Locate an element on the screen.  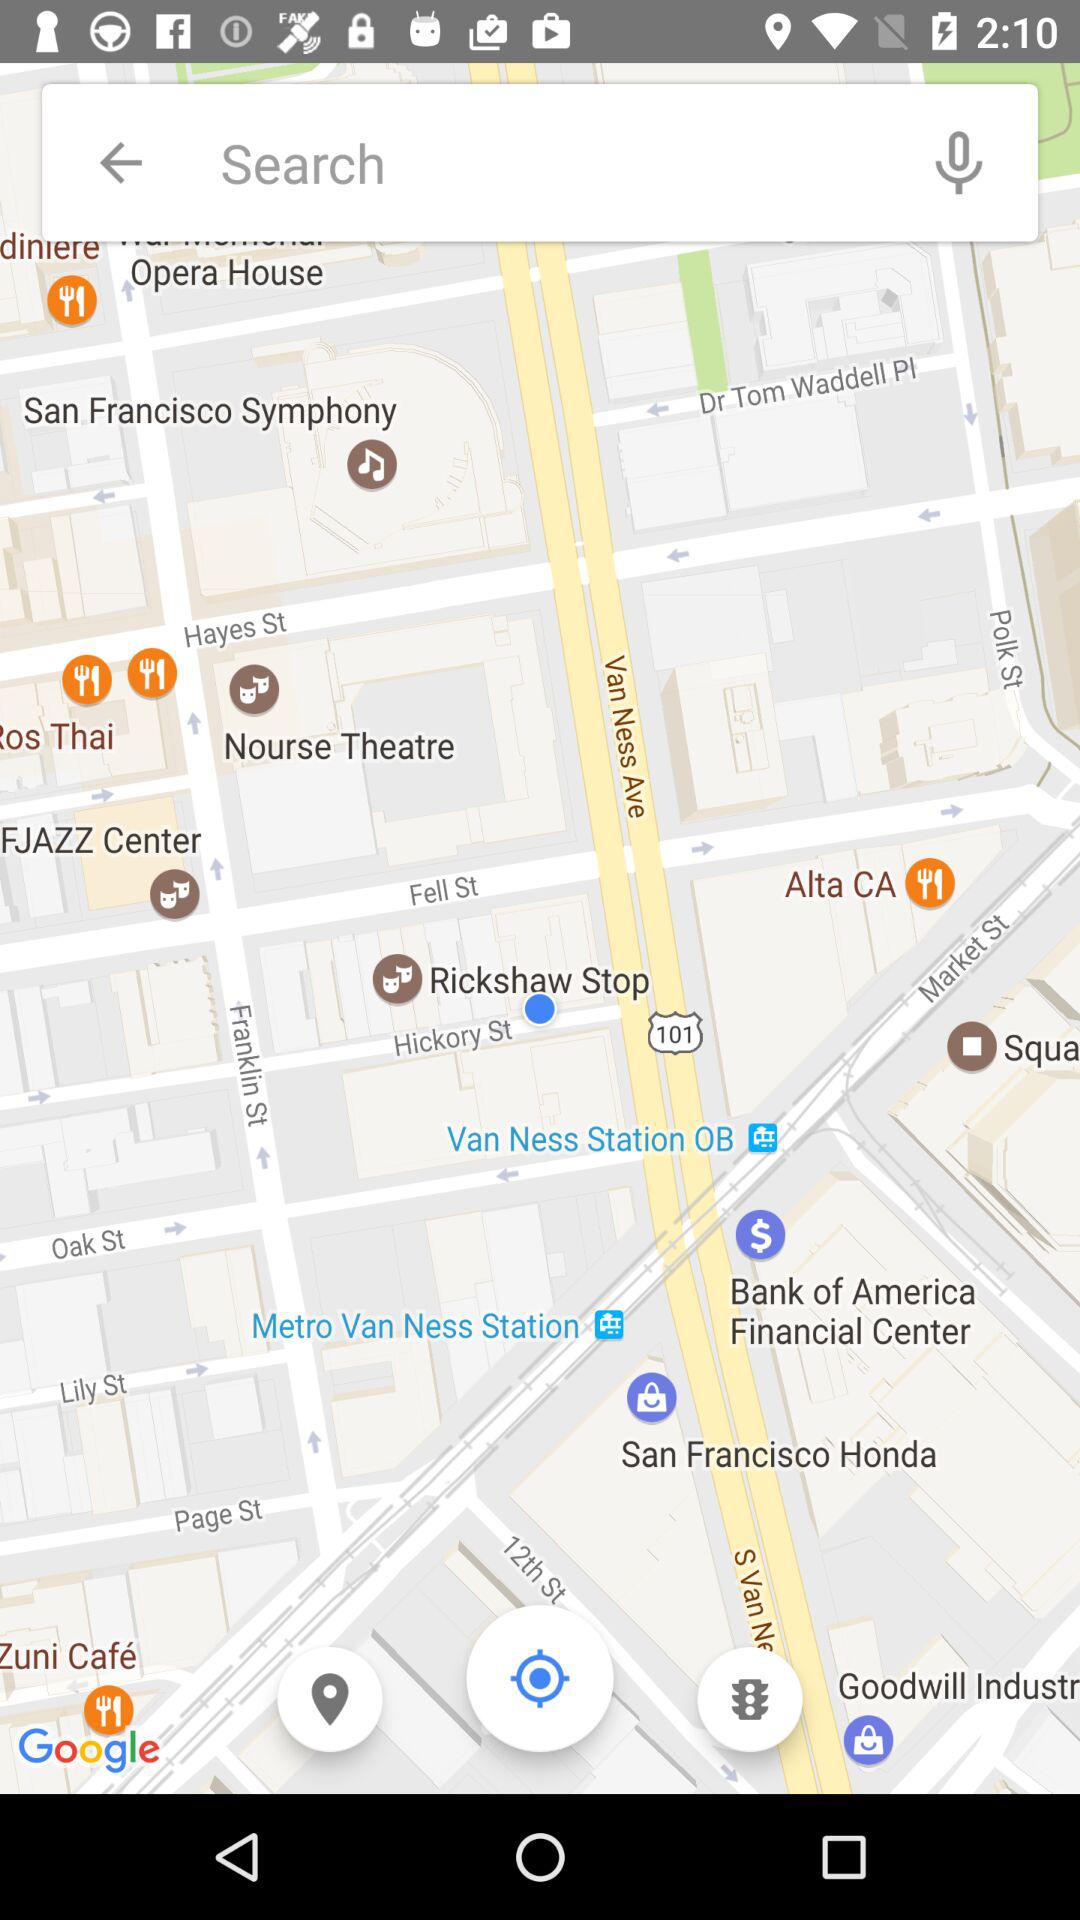
open traffic menu is located at coordinates (750, 1700).